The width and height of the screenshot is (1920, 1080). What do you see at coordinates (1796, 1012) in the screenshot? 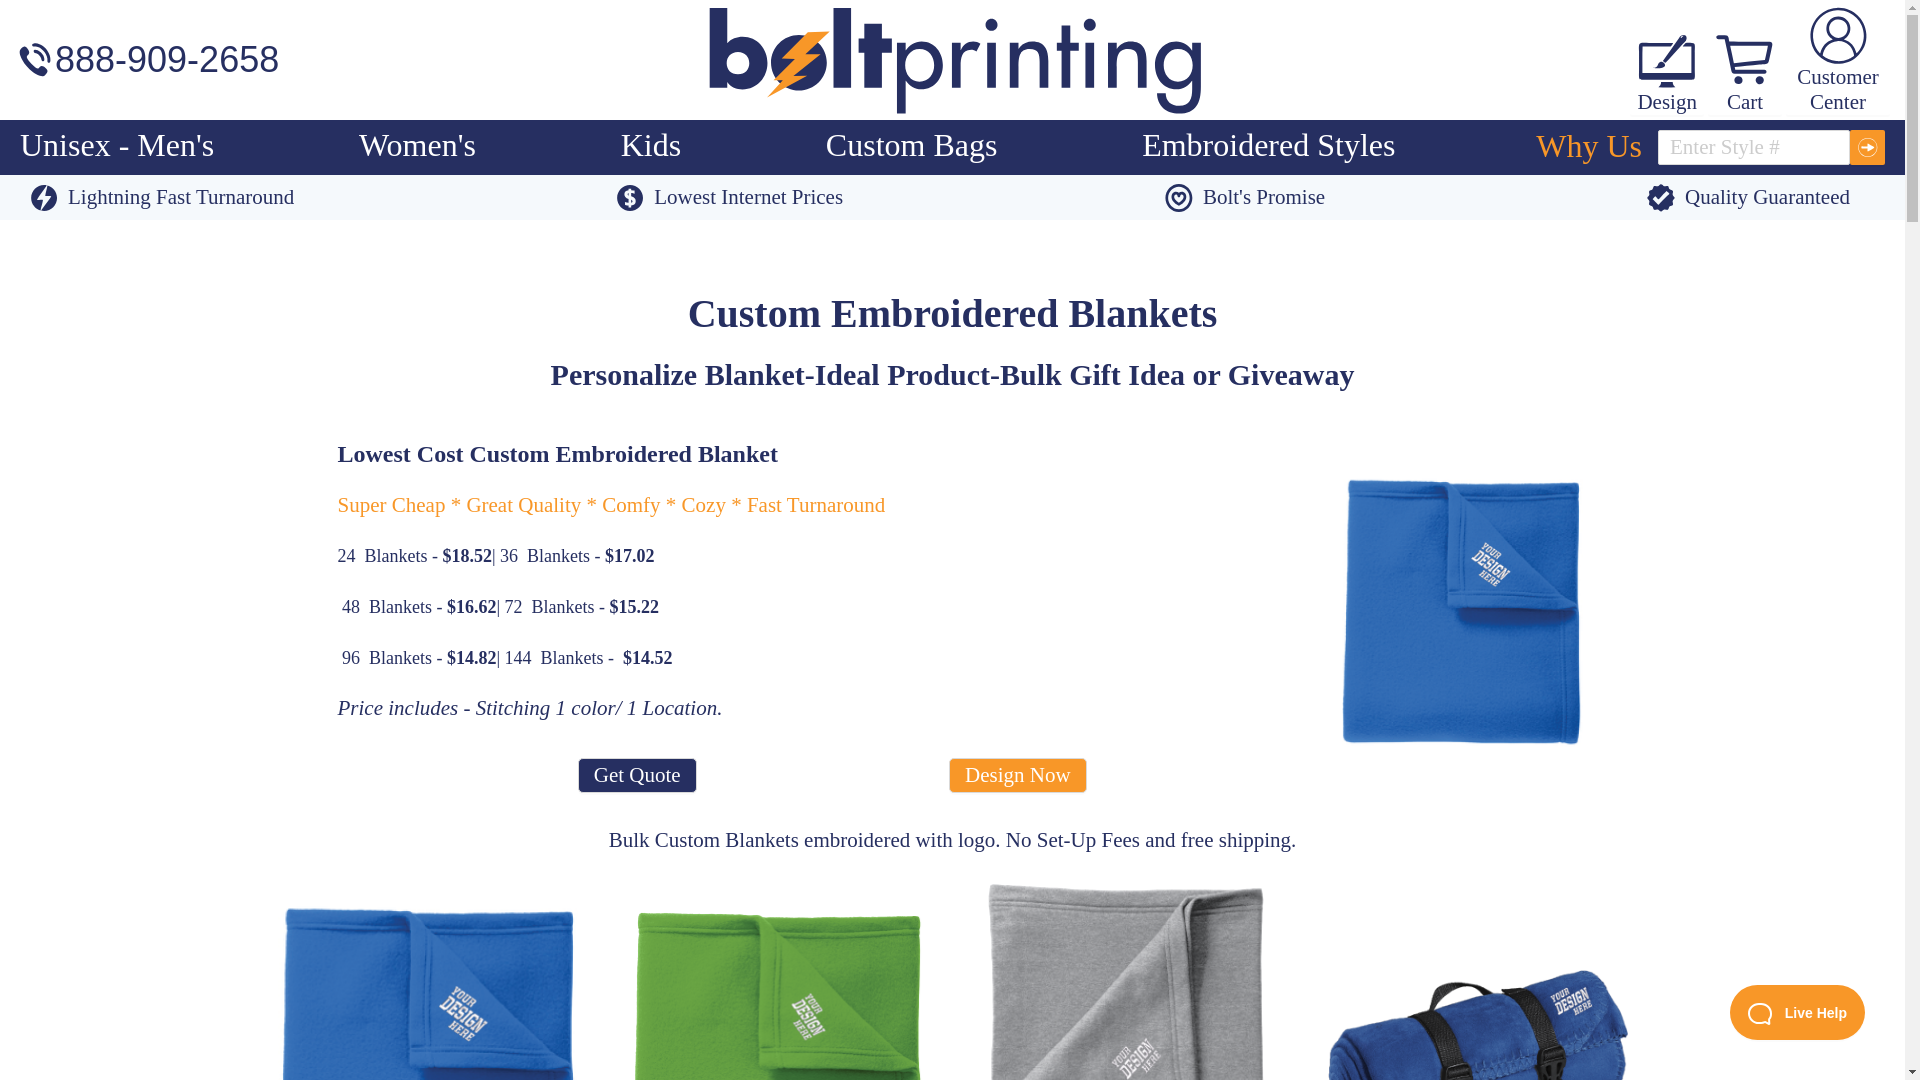
I see `Live Help` at bounding box center [1796, 1012].